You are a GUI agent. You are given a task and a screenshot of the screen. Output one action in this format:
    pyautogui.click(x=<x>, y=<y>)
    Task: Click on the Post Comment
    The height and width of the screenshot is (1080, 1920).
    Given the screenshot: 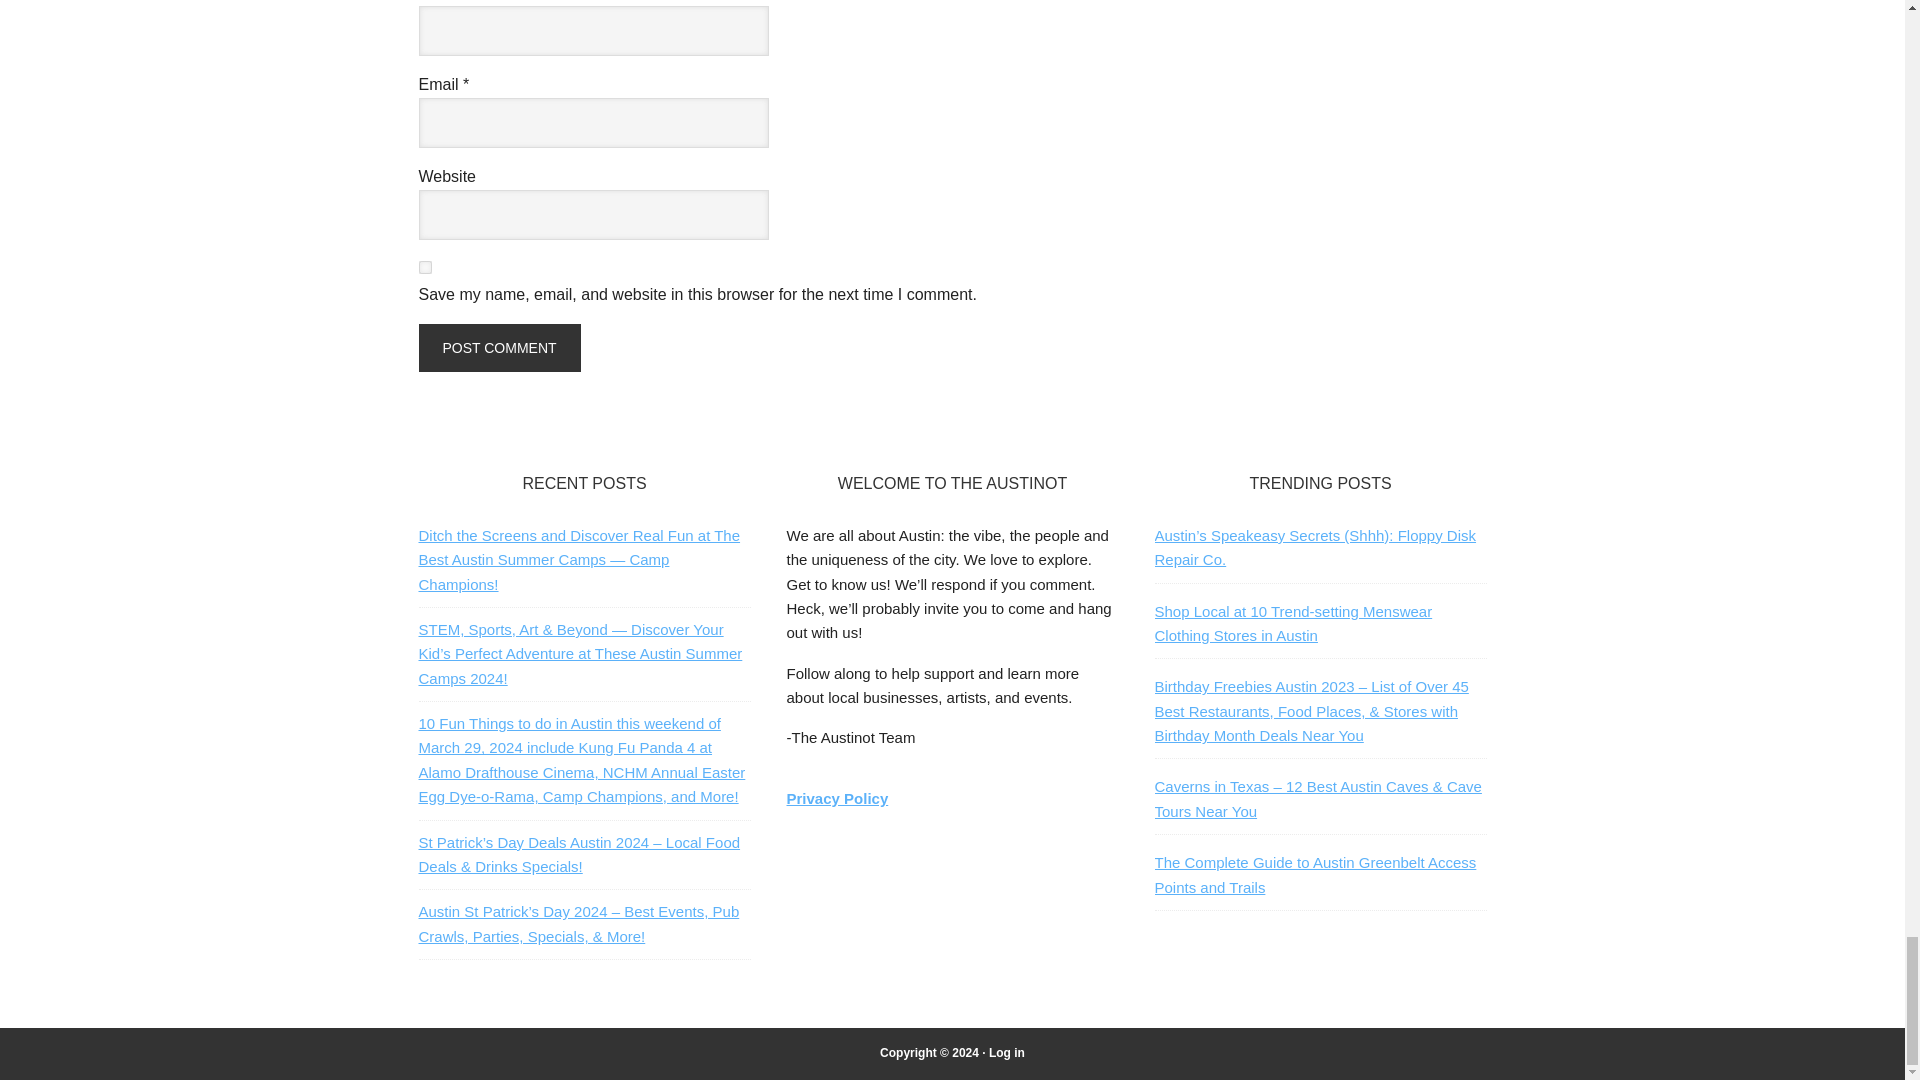 What is the action you would take?
    pyautogui.click(x=498, y=348)
    